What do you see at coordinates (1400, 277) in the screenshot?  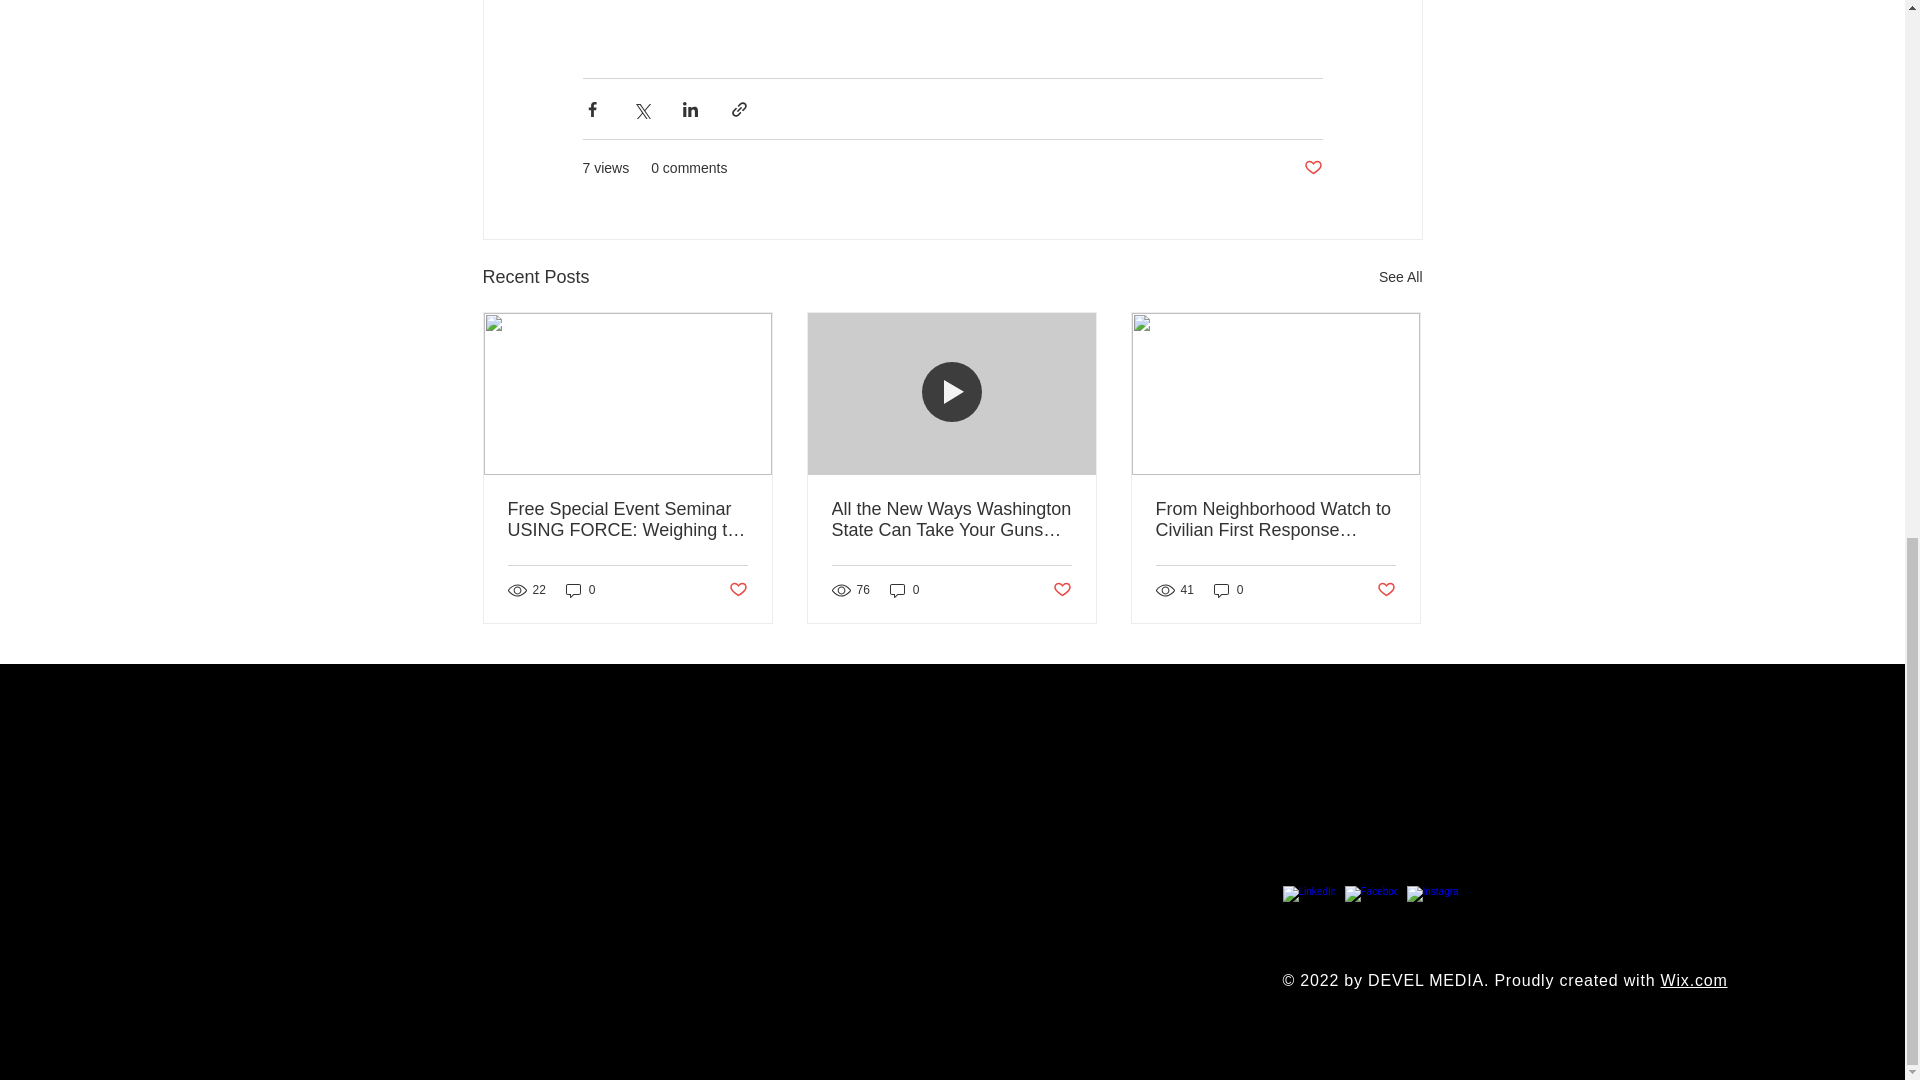 I see `See All` at bounding box center [1400, 277].